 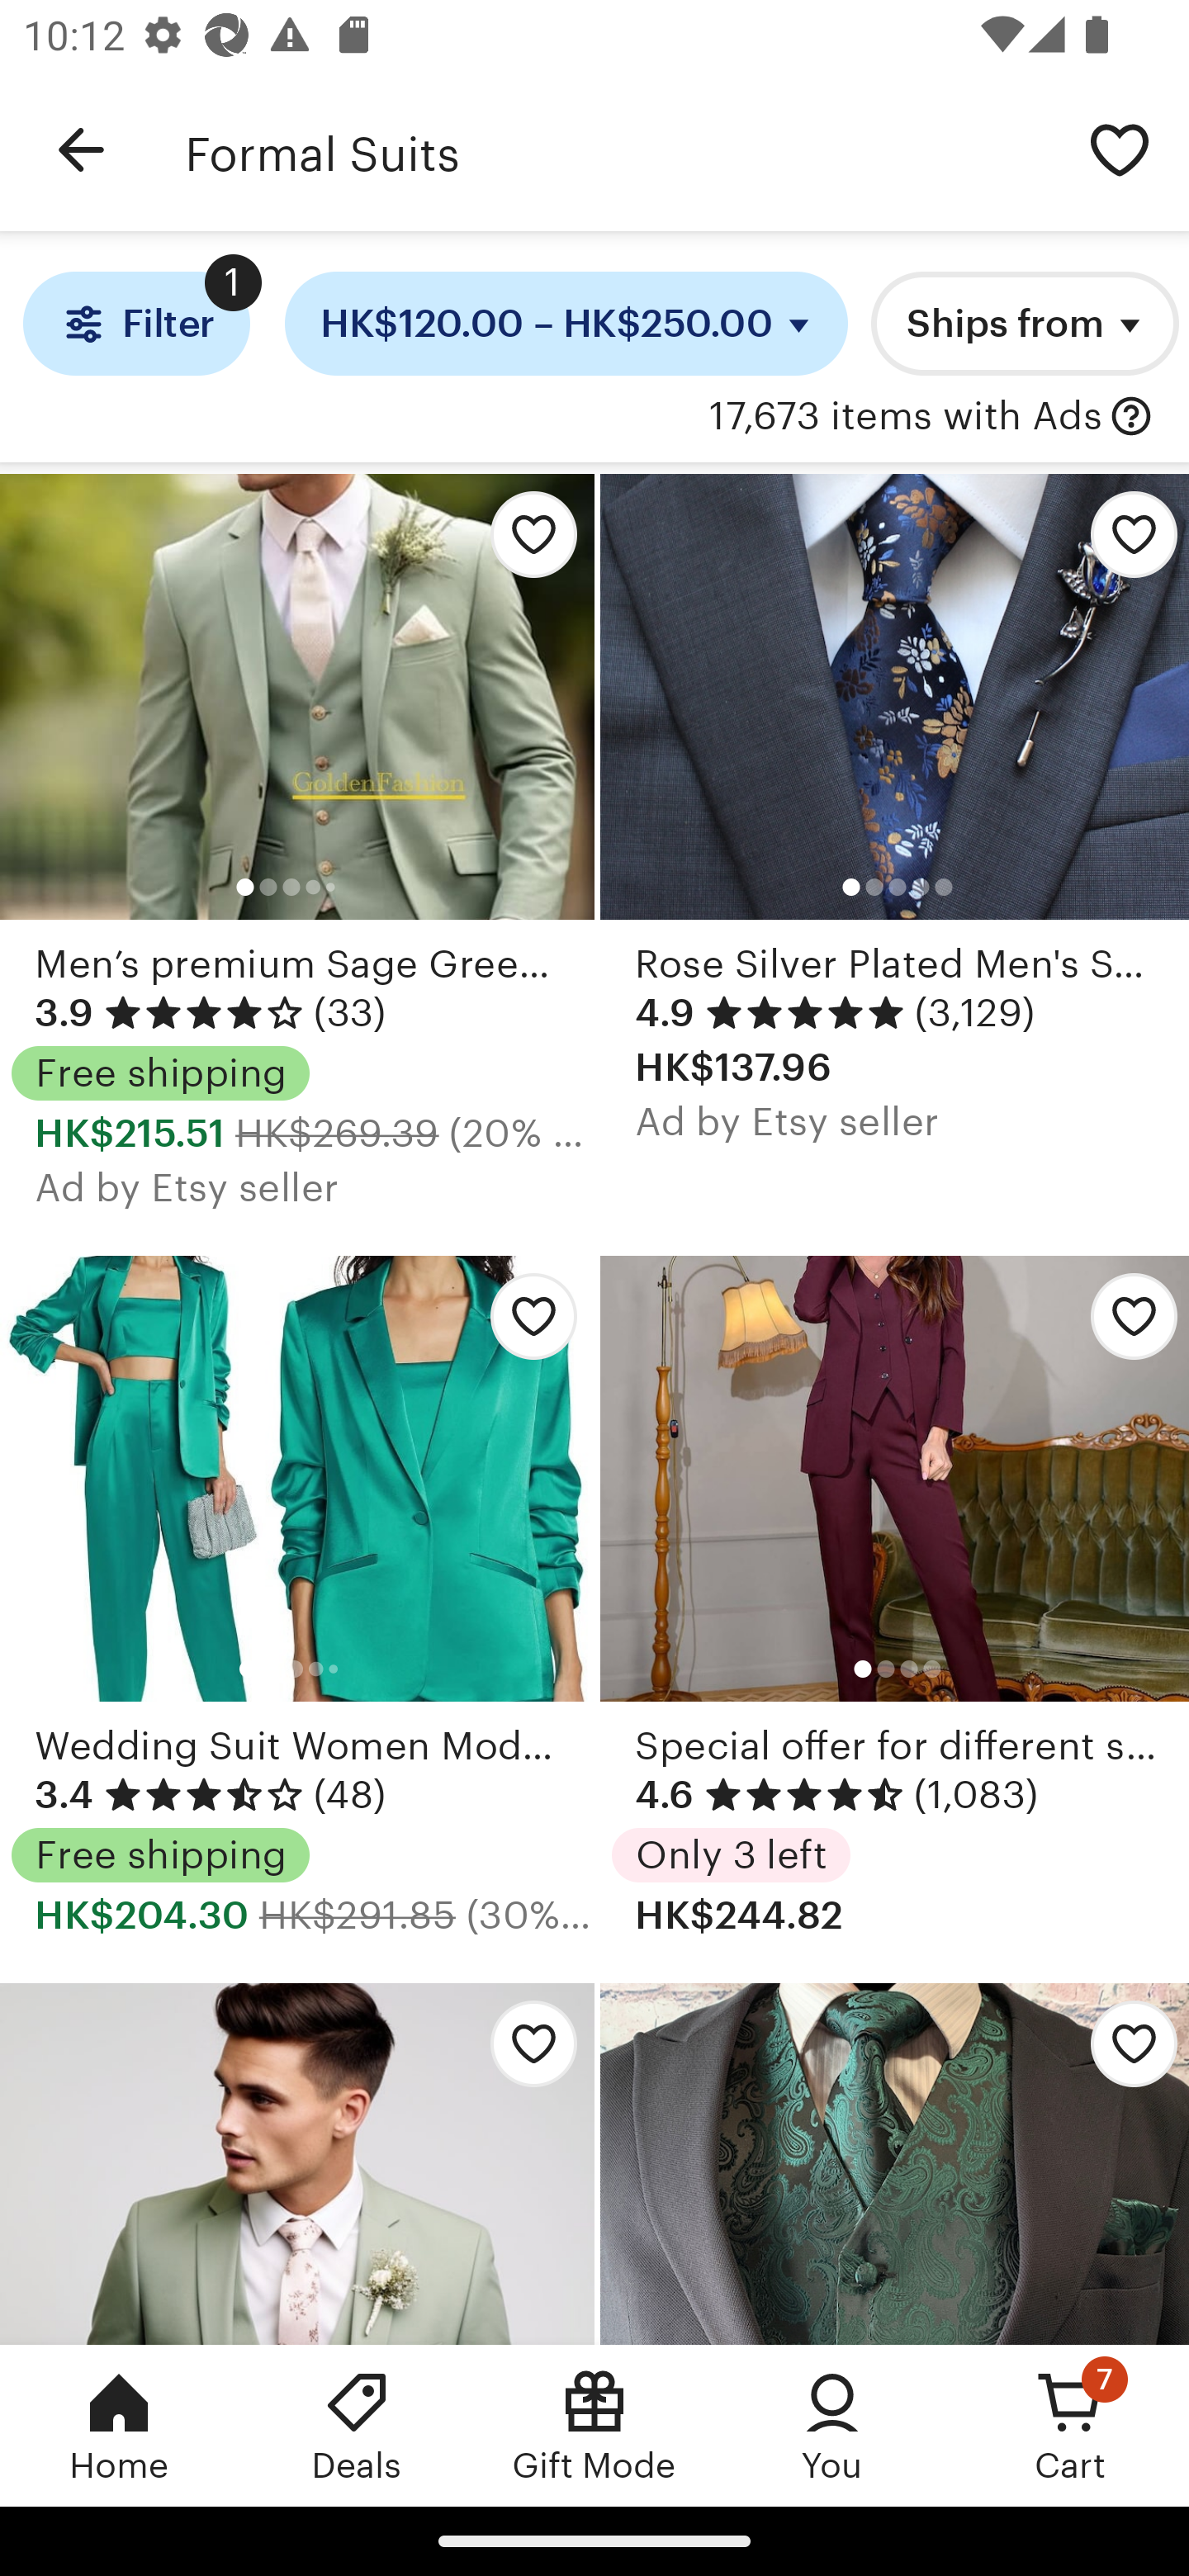 I want to click on HK$120.00 – HK$250.00, so click(x=566, y=324).